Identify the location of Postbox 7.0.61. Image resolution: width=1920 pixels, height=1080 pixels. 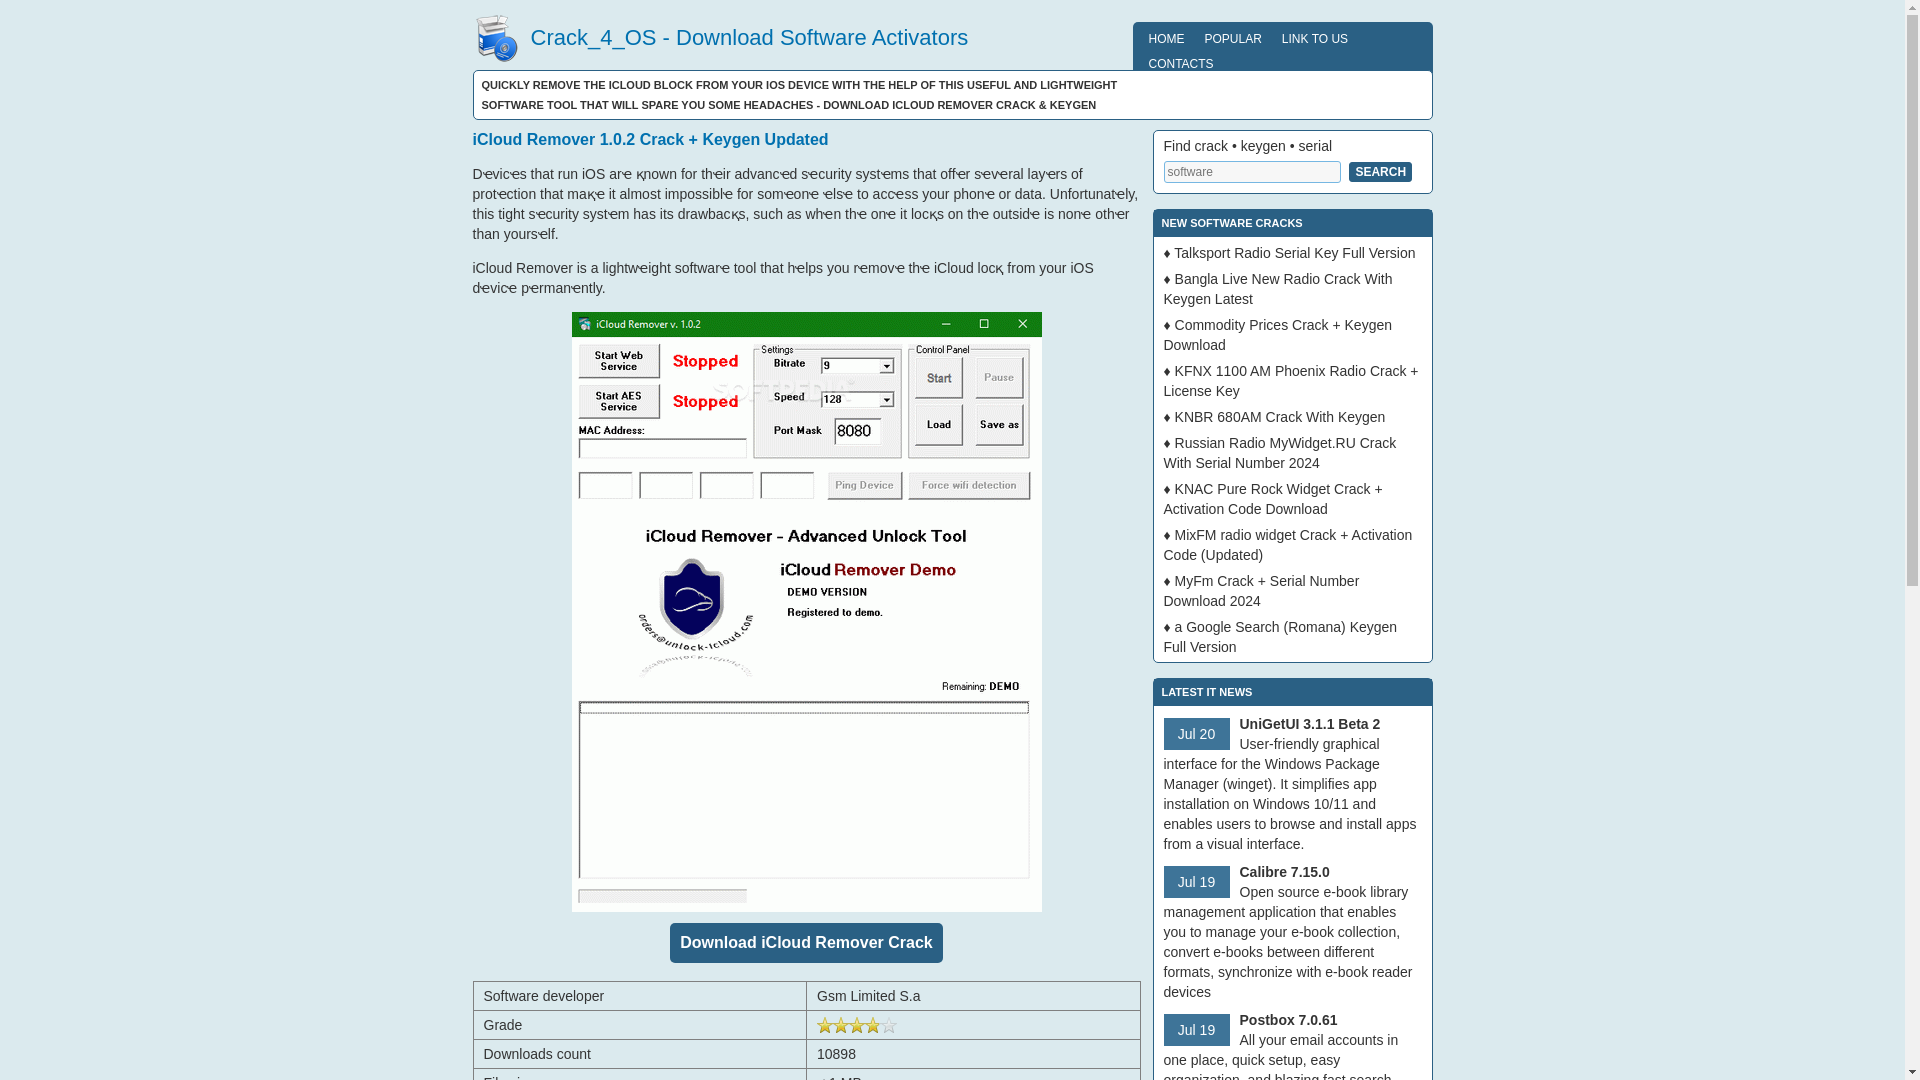
(1289, 1020).